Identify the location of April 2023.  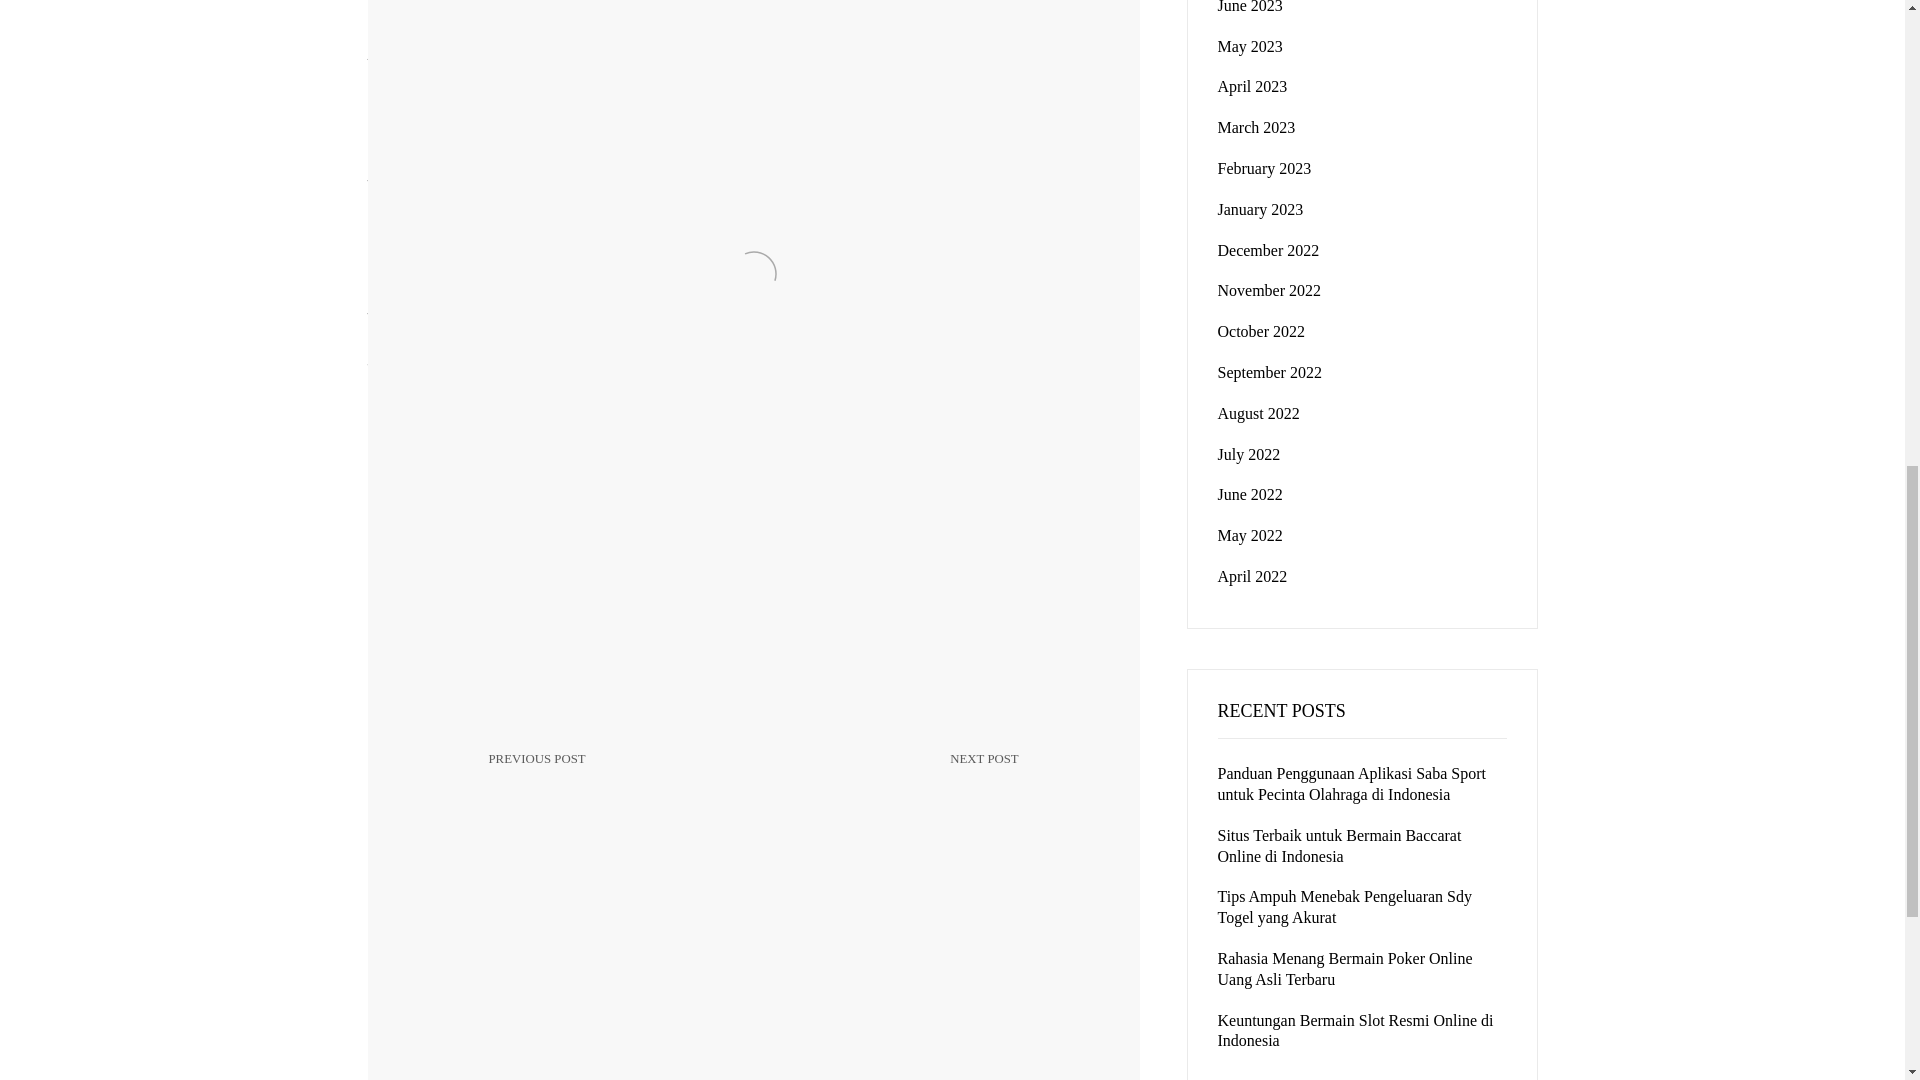
(1270, 372).